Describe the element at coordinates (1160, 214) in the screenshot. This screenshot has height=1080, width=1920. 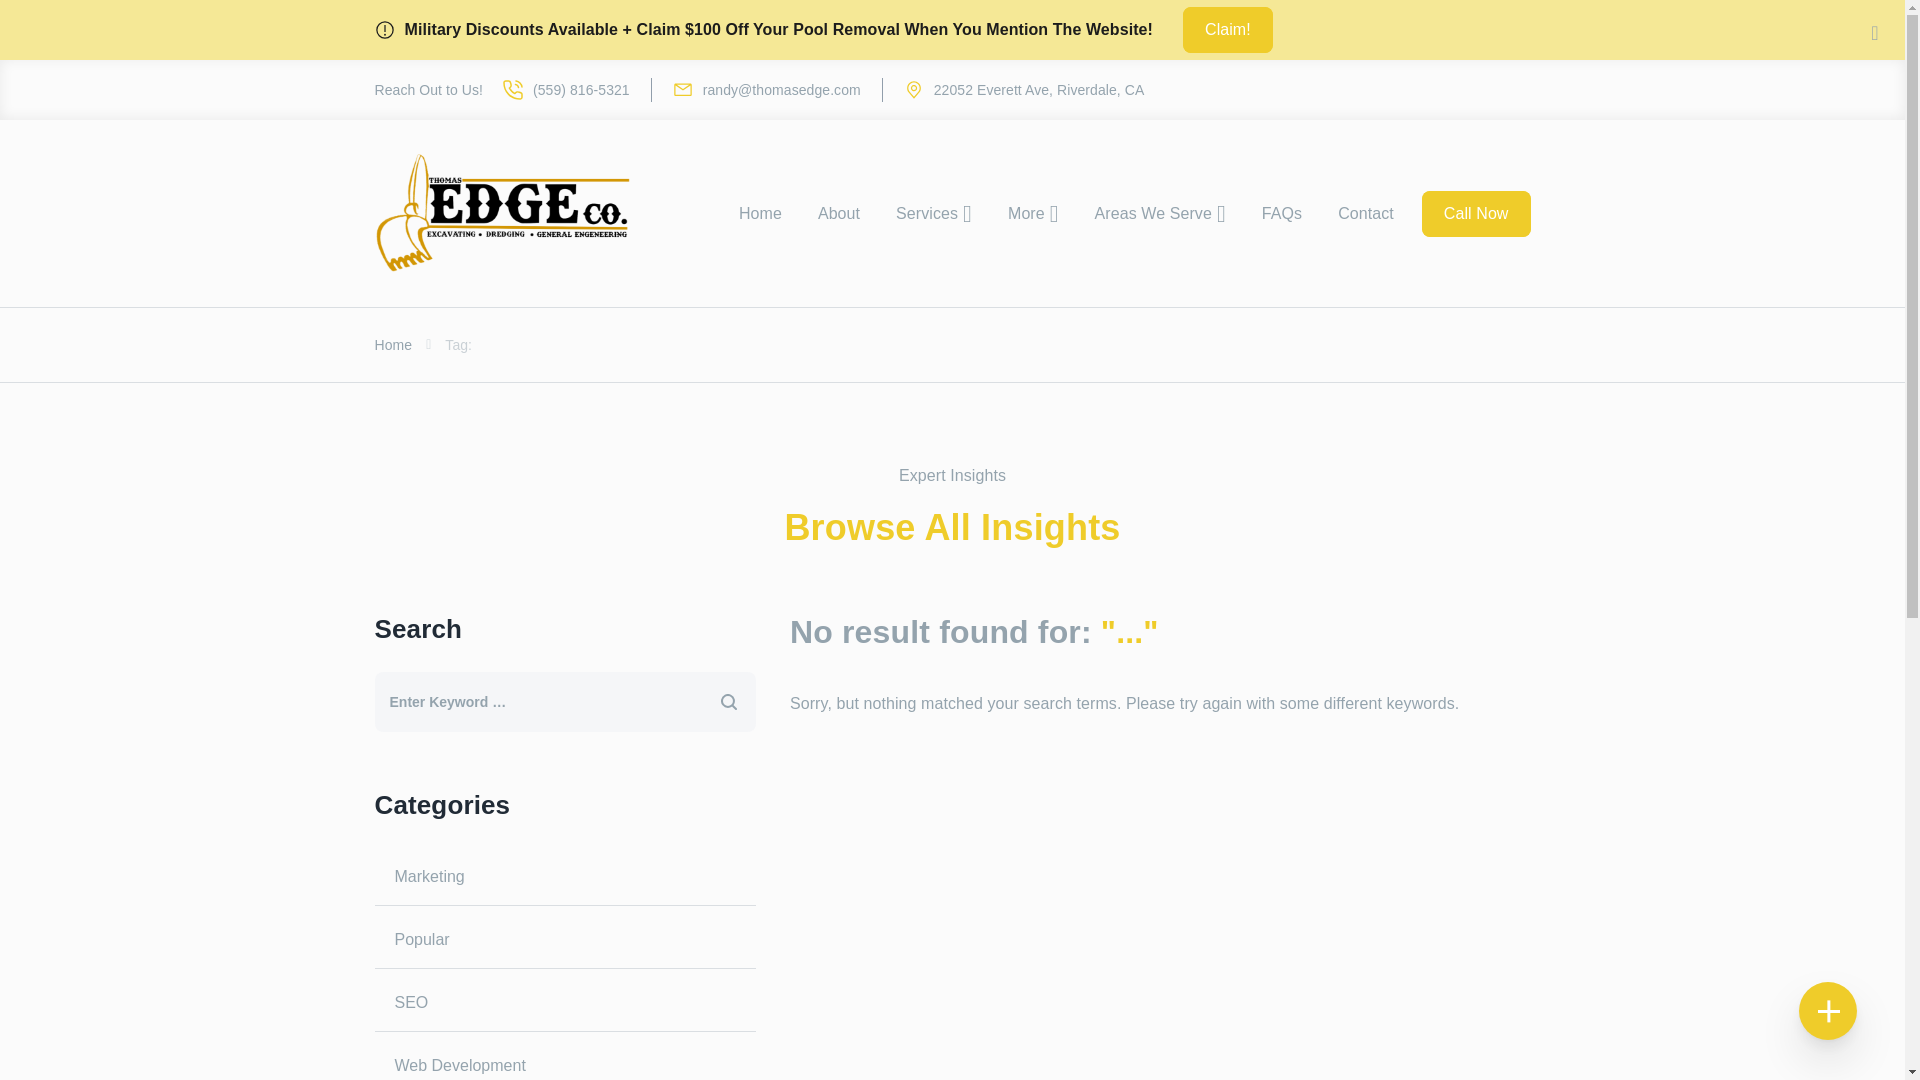
I see `Areas We Serve` at that location.